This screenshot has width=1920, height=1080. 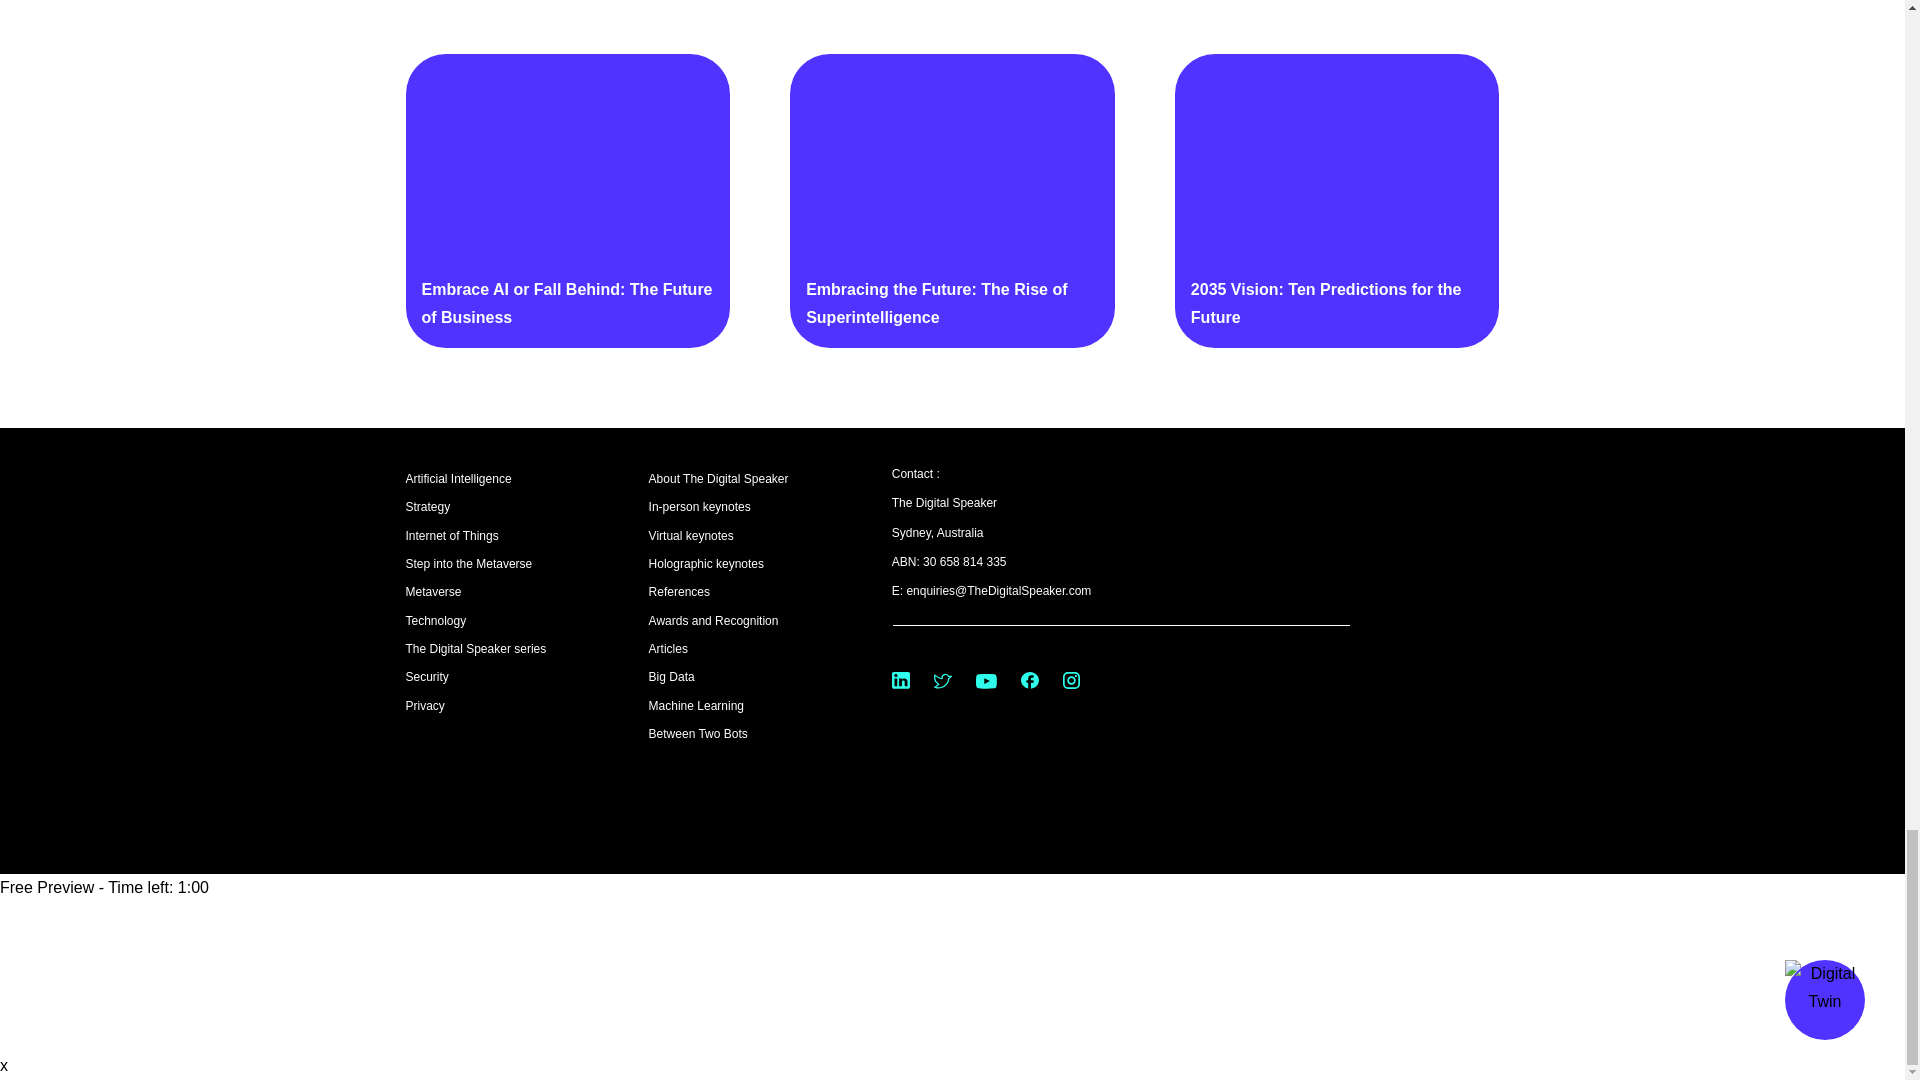 I want to click on Twitter, so click(x=942, y=680).